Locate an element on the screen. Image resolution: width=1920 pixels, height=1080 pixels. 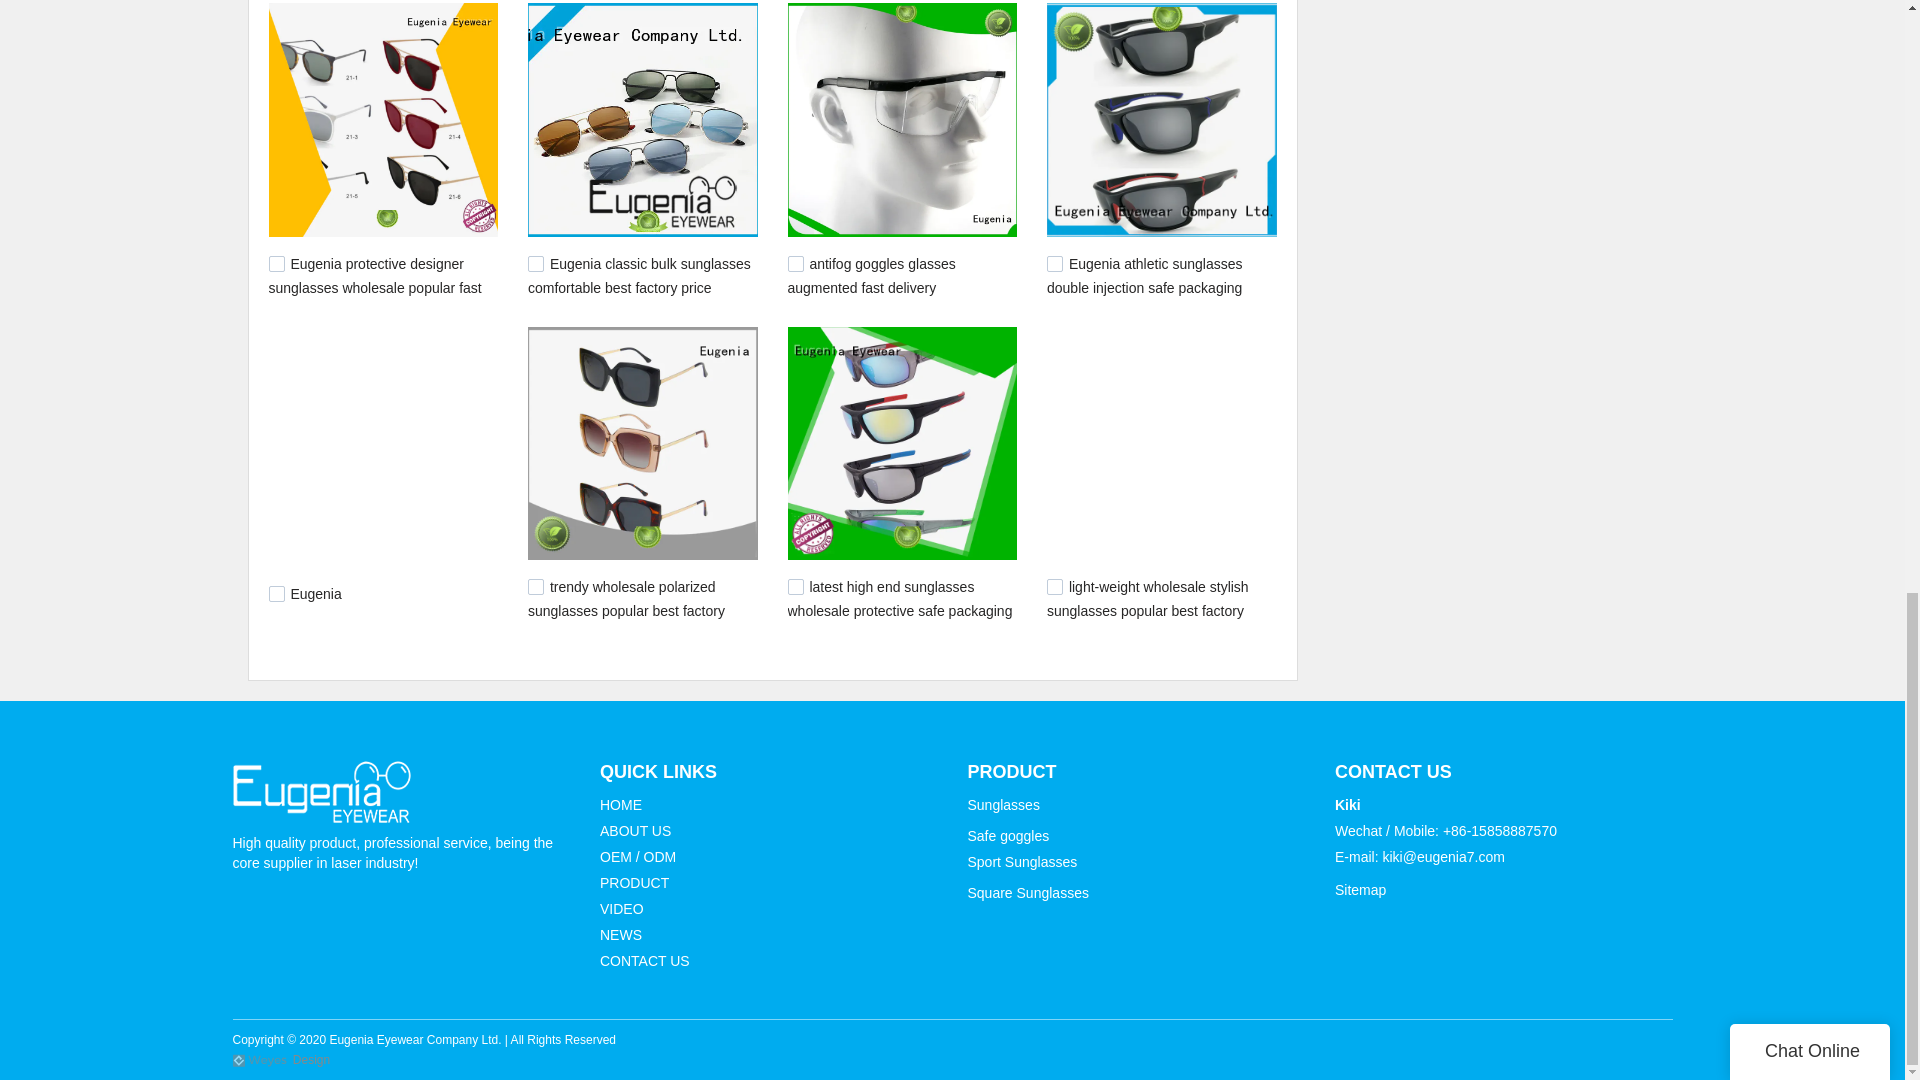
1121 is located at coordinates (796, 586).